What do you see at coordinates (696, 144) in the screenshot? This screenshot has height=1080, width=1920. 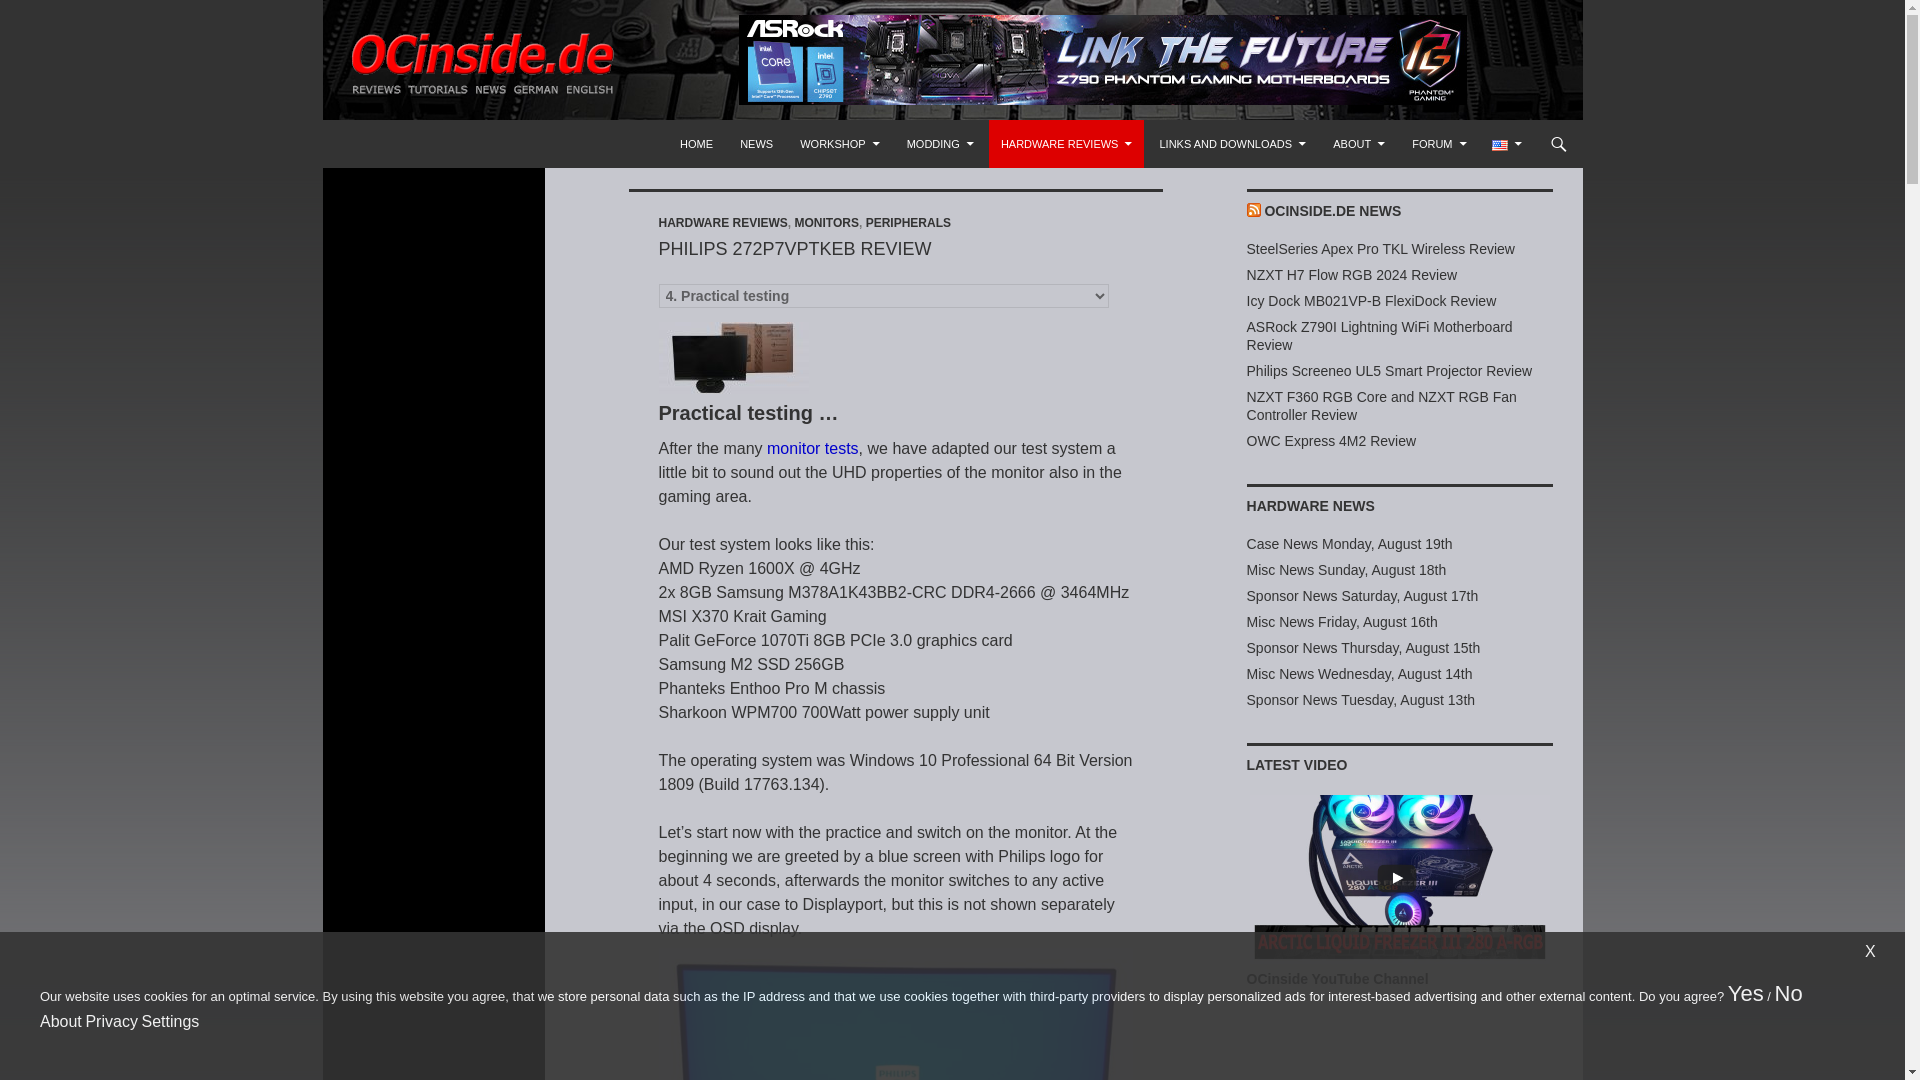 I see `HOME` at bounding box center [696, 144].